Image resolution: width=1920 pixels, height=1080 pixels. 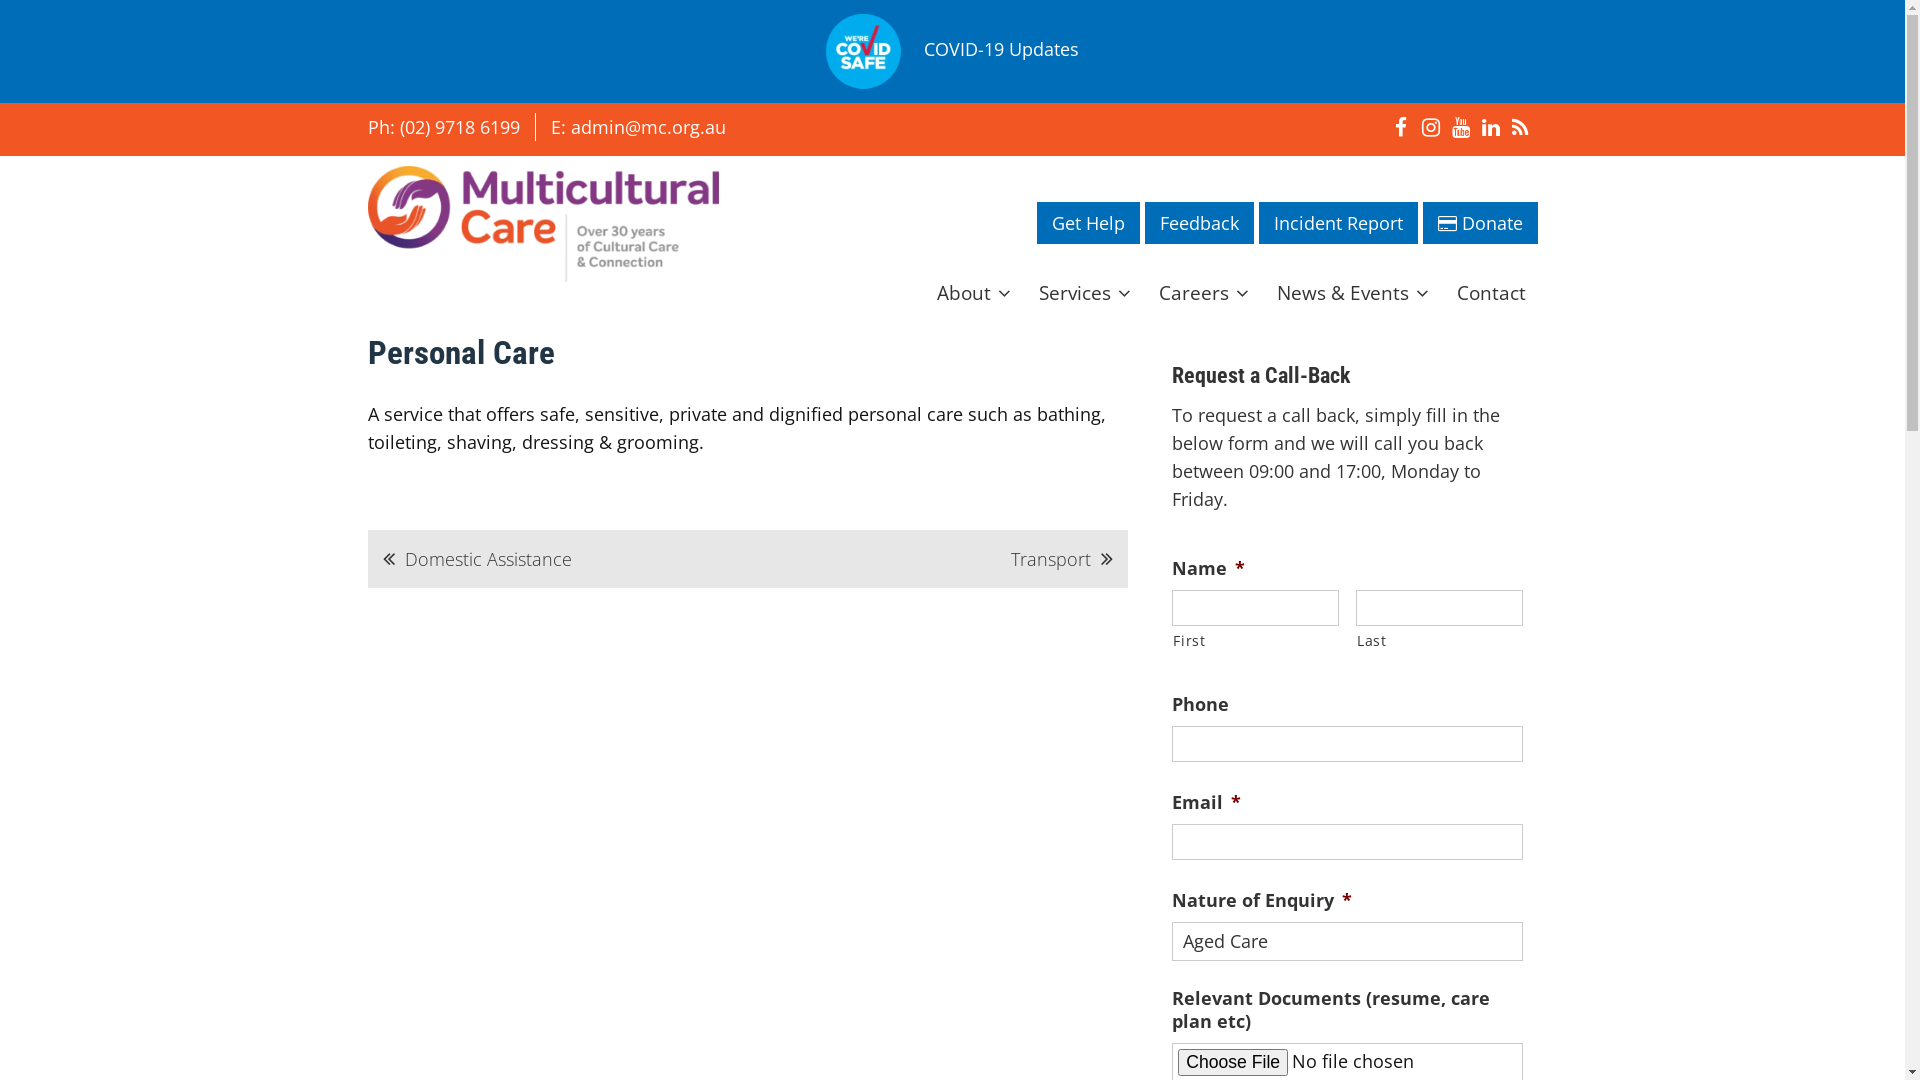 I want to click on Feedback, so click(x=1198, y=223).